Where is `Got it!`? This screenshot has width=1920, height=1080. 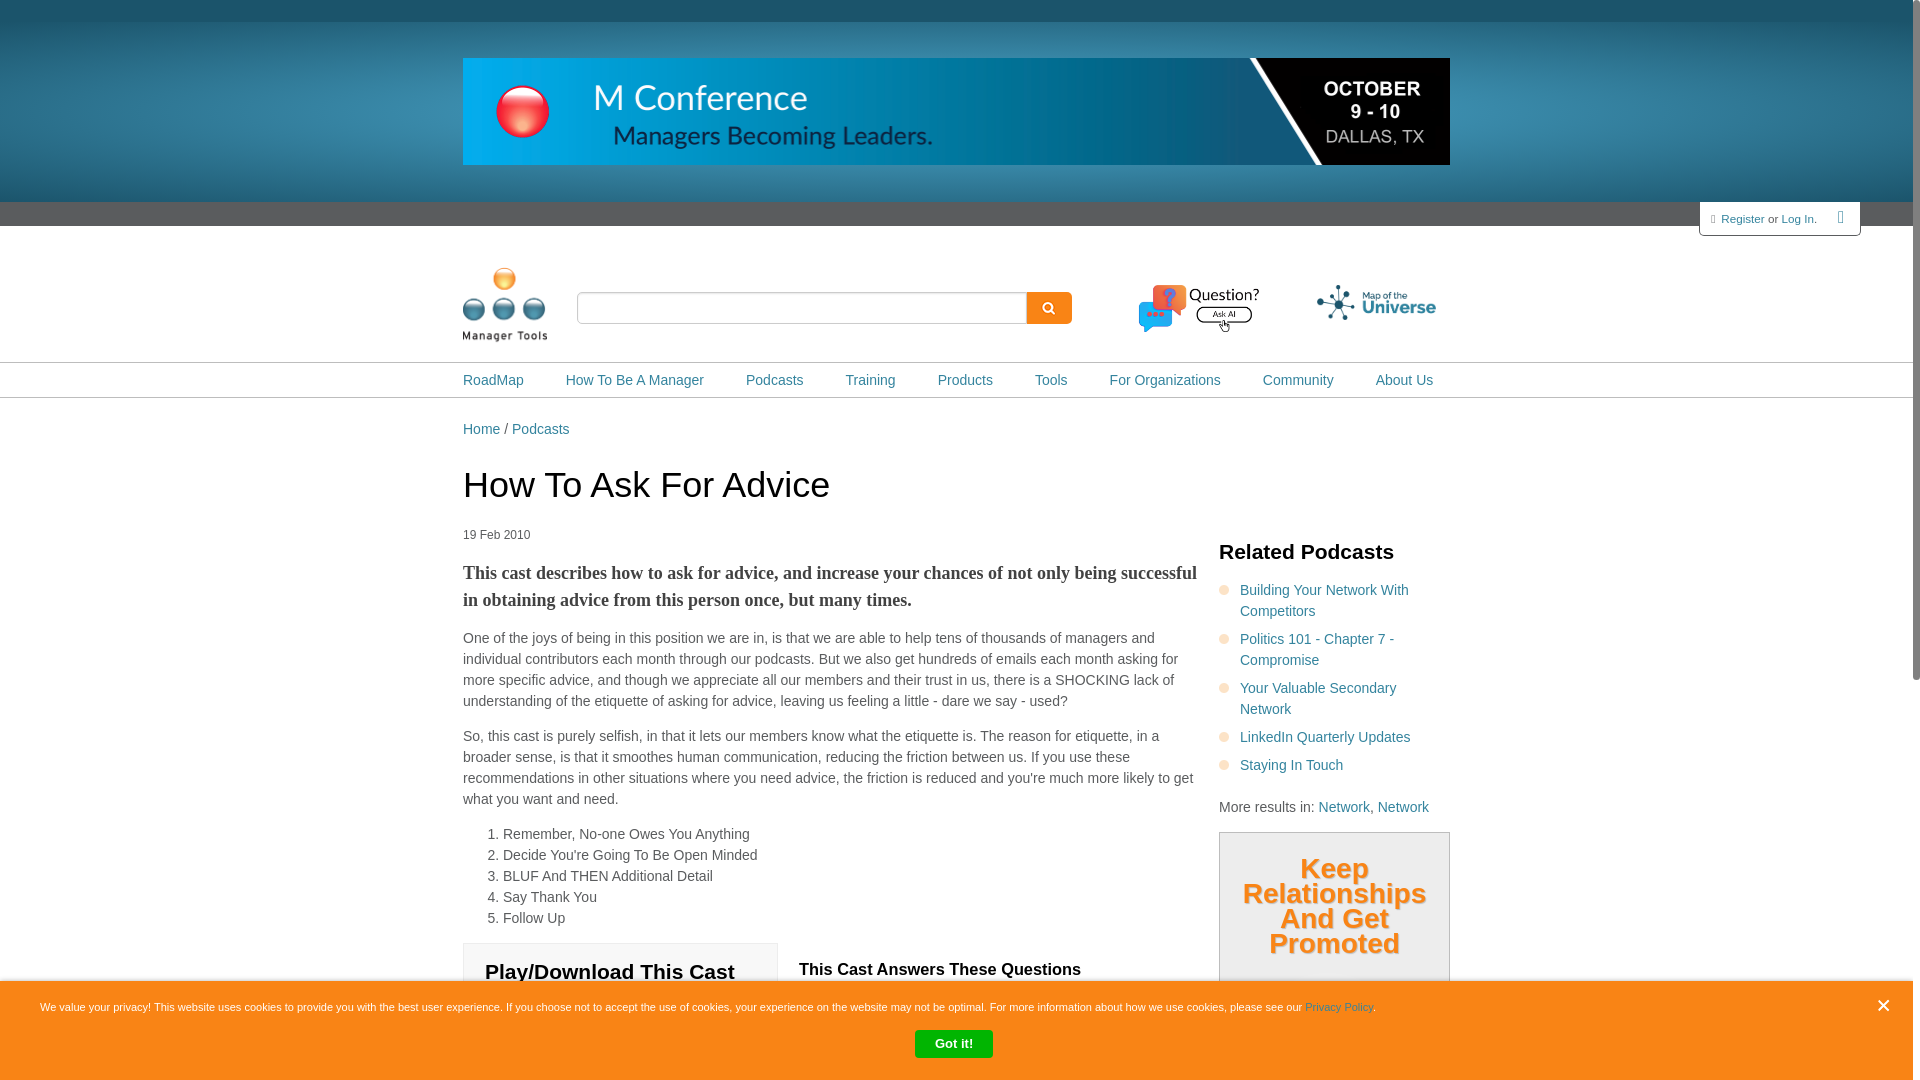
Got it! is located at coordinates (954, 1044).